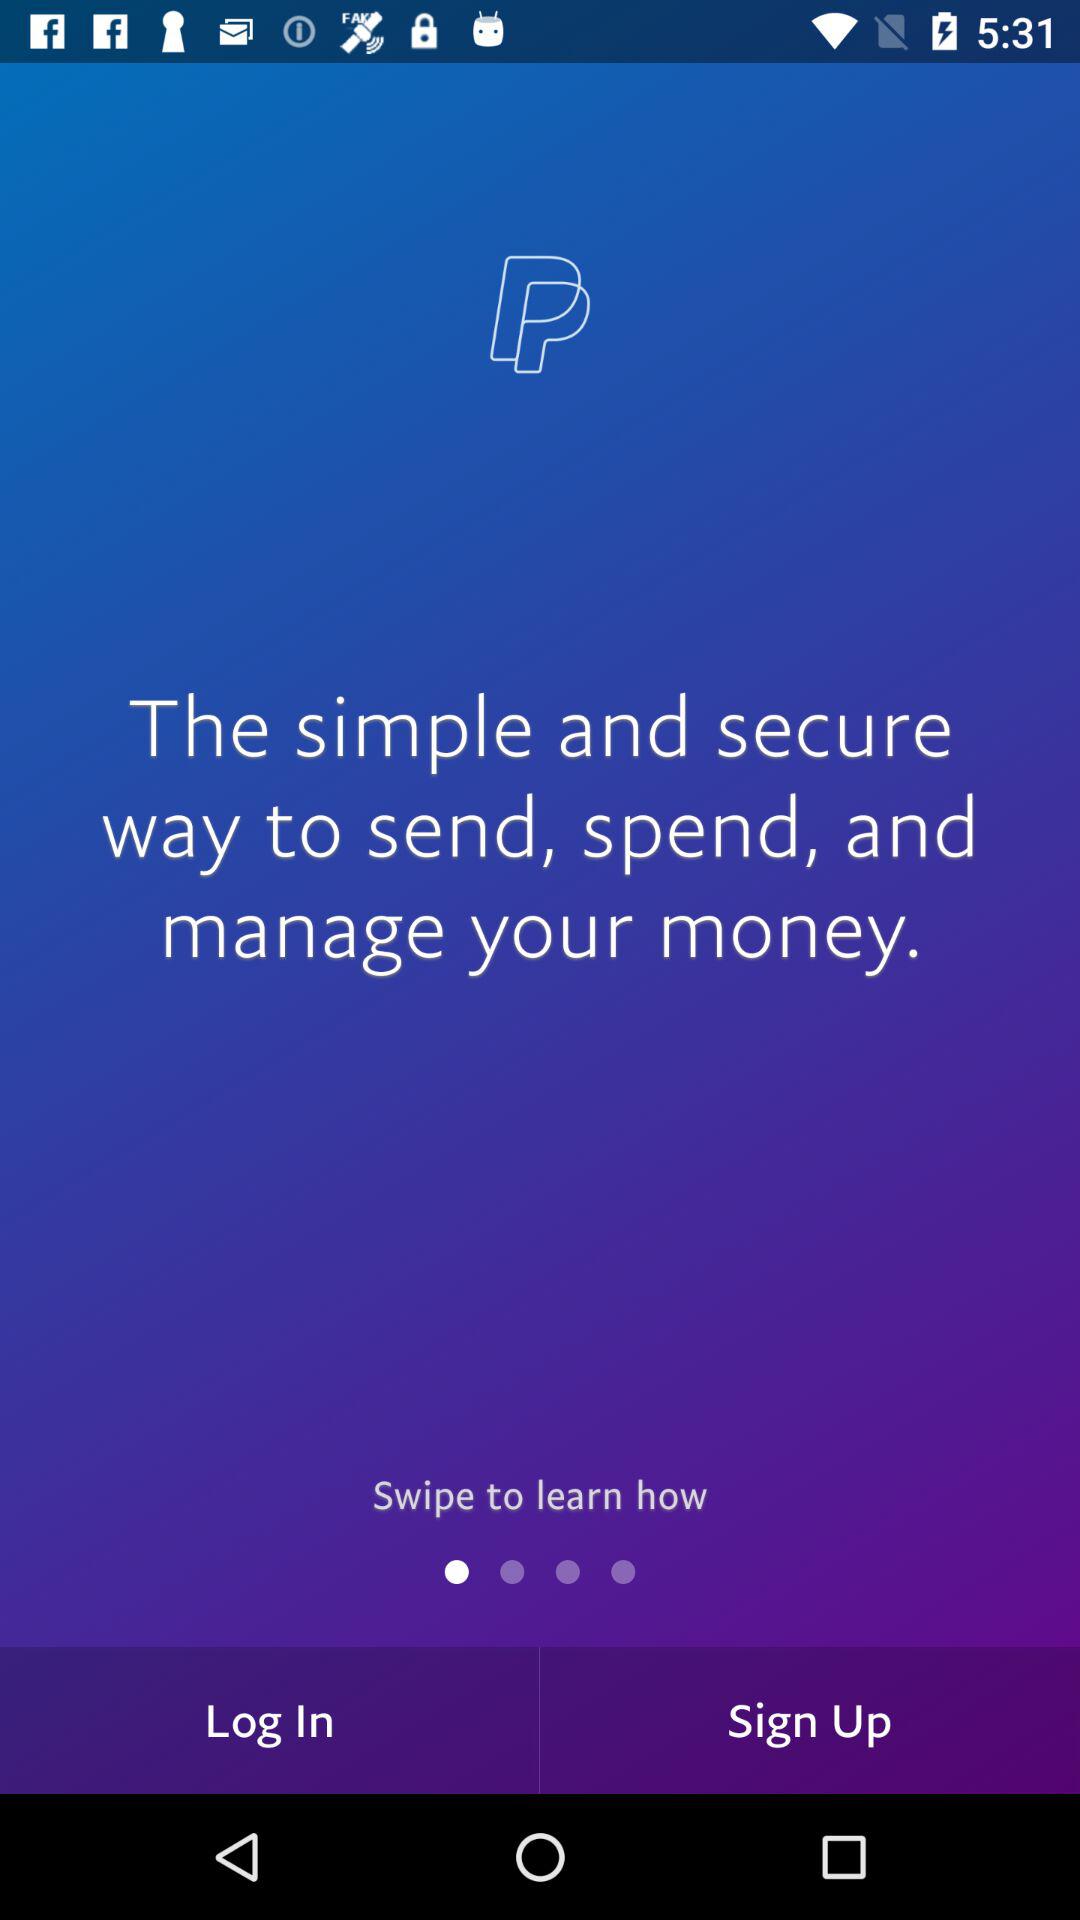 The width and height of the screenshot is (1080, 1920). What do you see at coordinates (270, 1720) in the screenshot?
I see `click log in item` at bounding box center [270, 1720].